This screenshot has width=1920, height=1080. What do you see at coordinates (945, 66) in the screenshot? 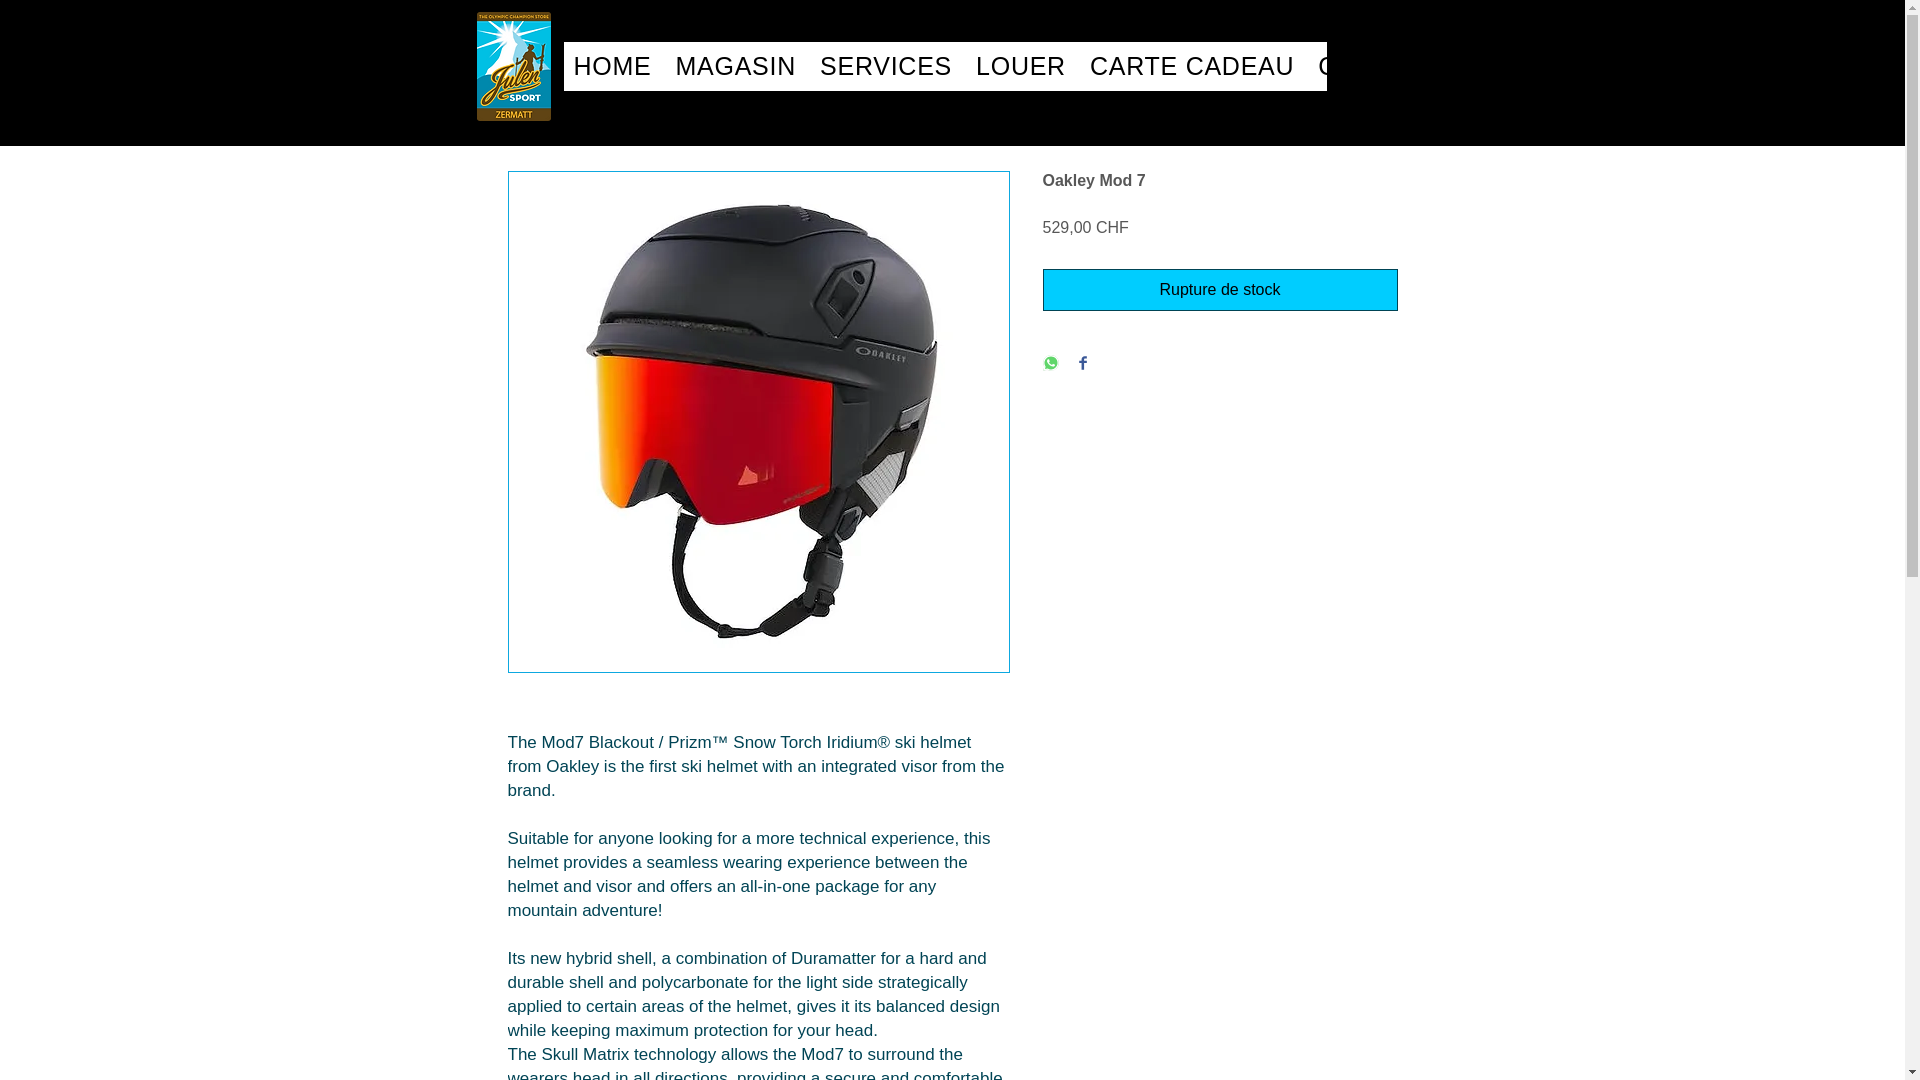
I see `CARTE CADEAU` at bounding box center [945, 66].